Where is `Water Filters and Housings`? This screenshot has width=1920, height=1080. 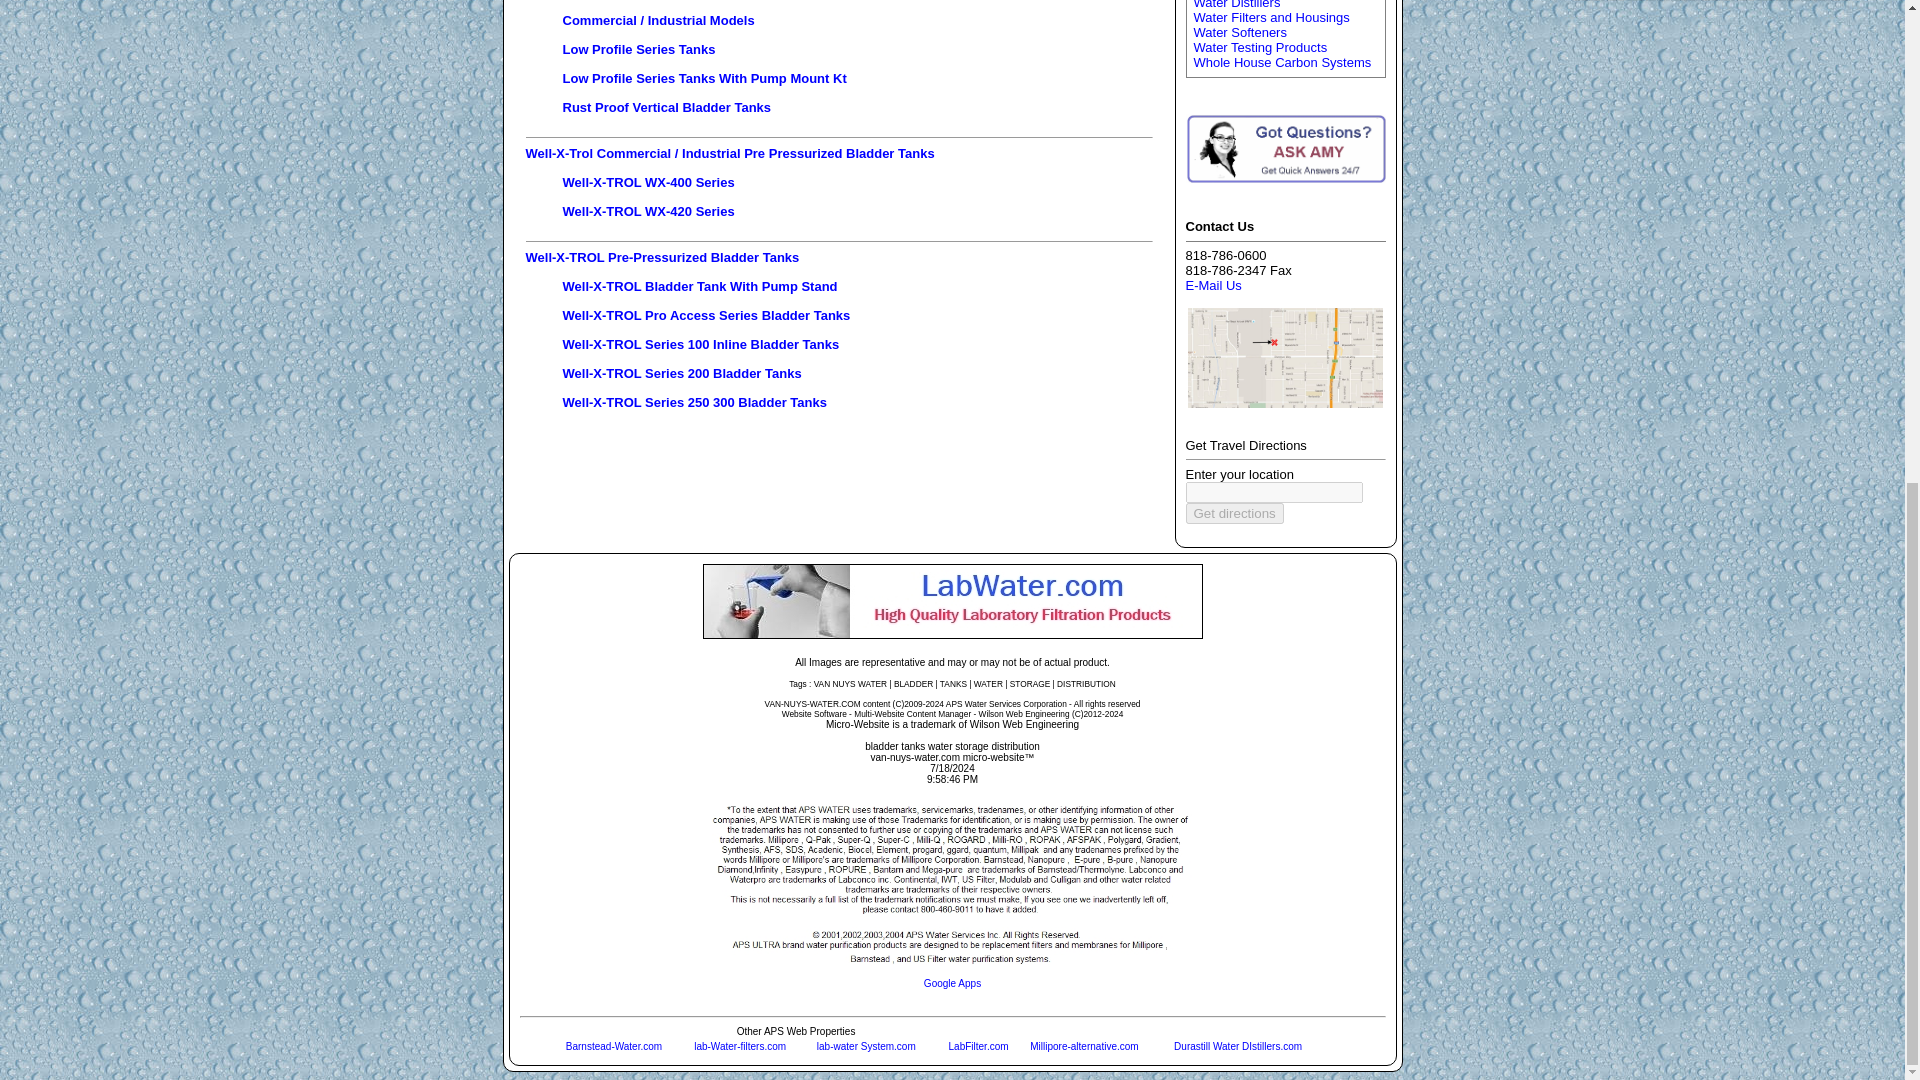 Water Filters and Housings is located at coordinates (1272, 16).